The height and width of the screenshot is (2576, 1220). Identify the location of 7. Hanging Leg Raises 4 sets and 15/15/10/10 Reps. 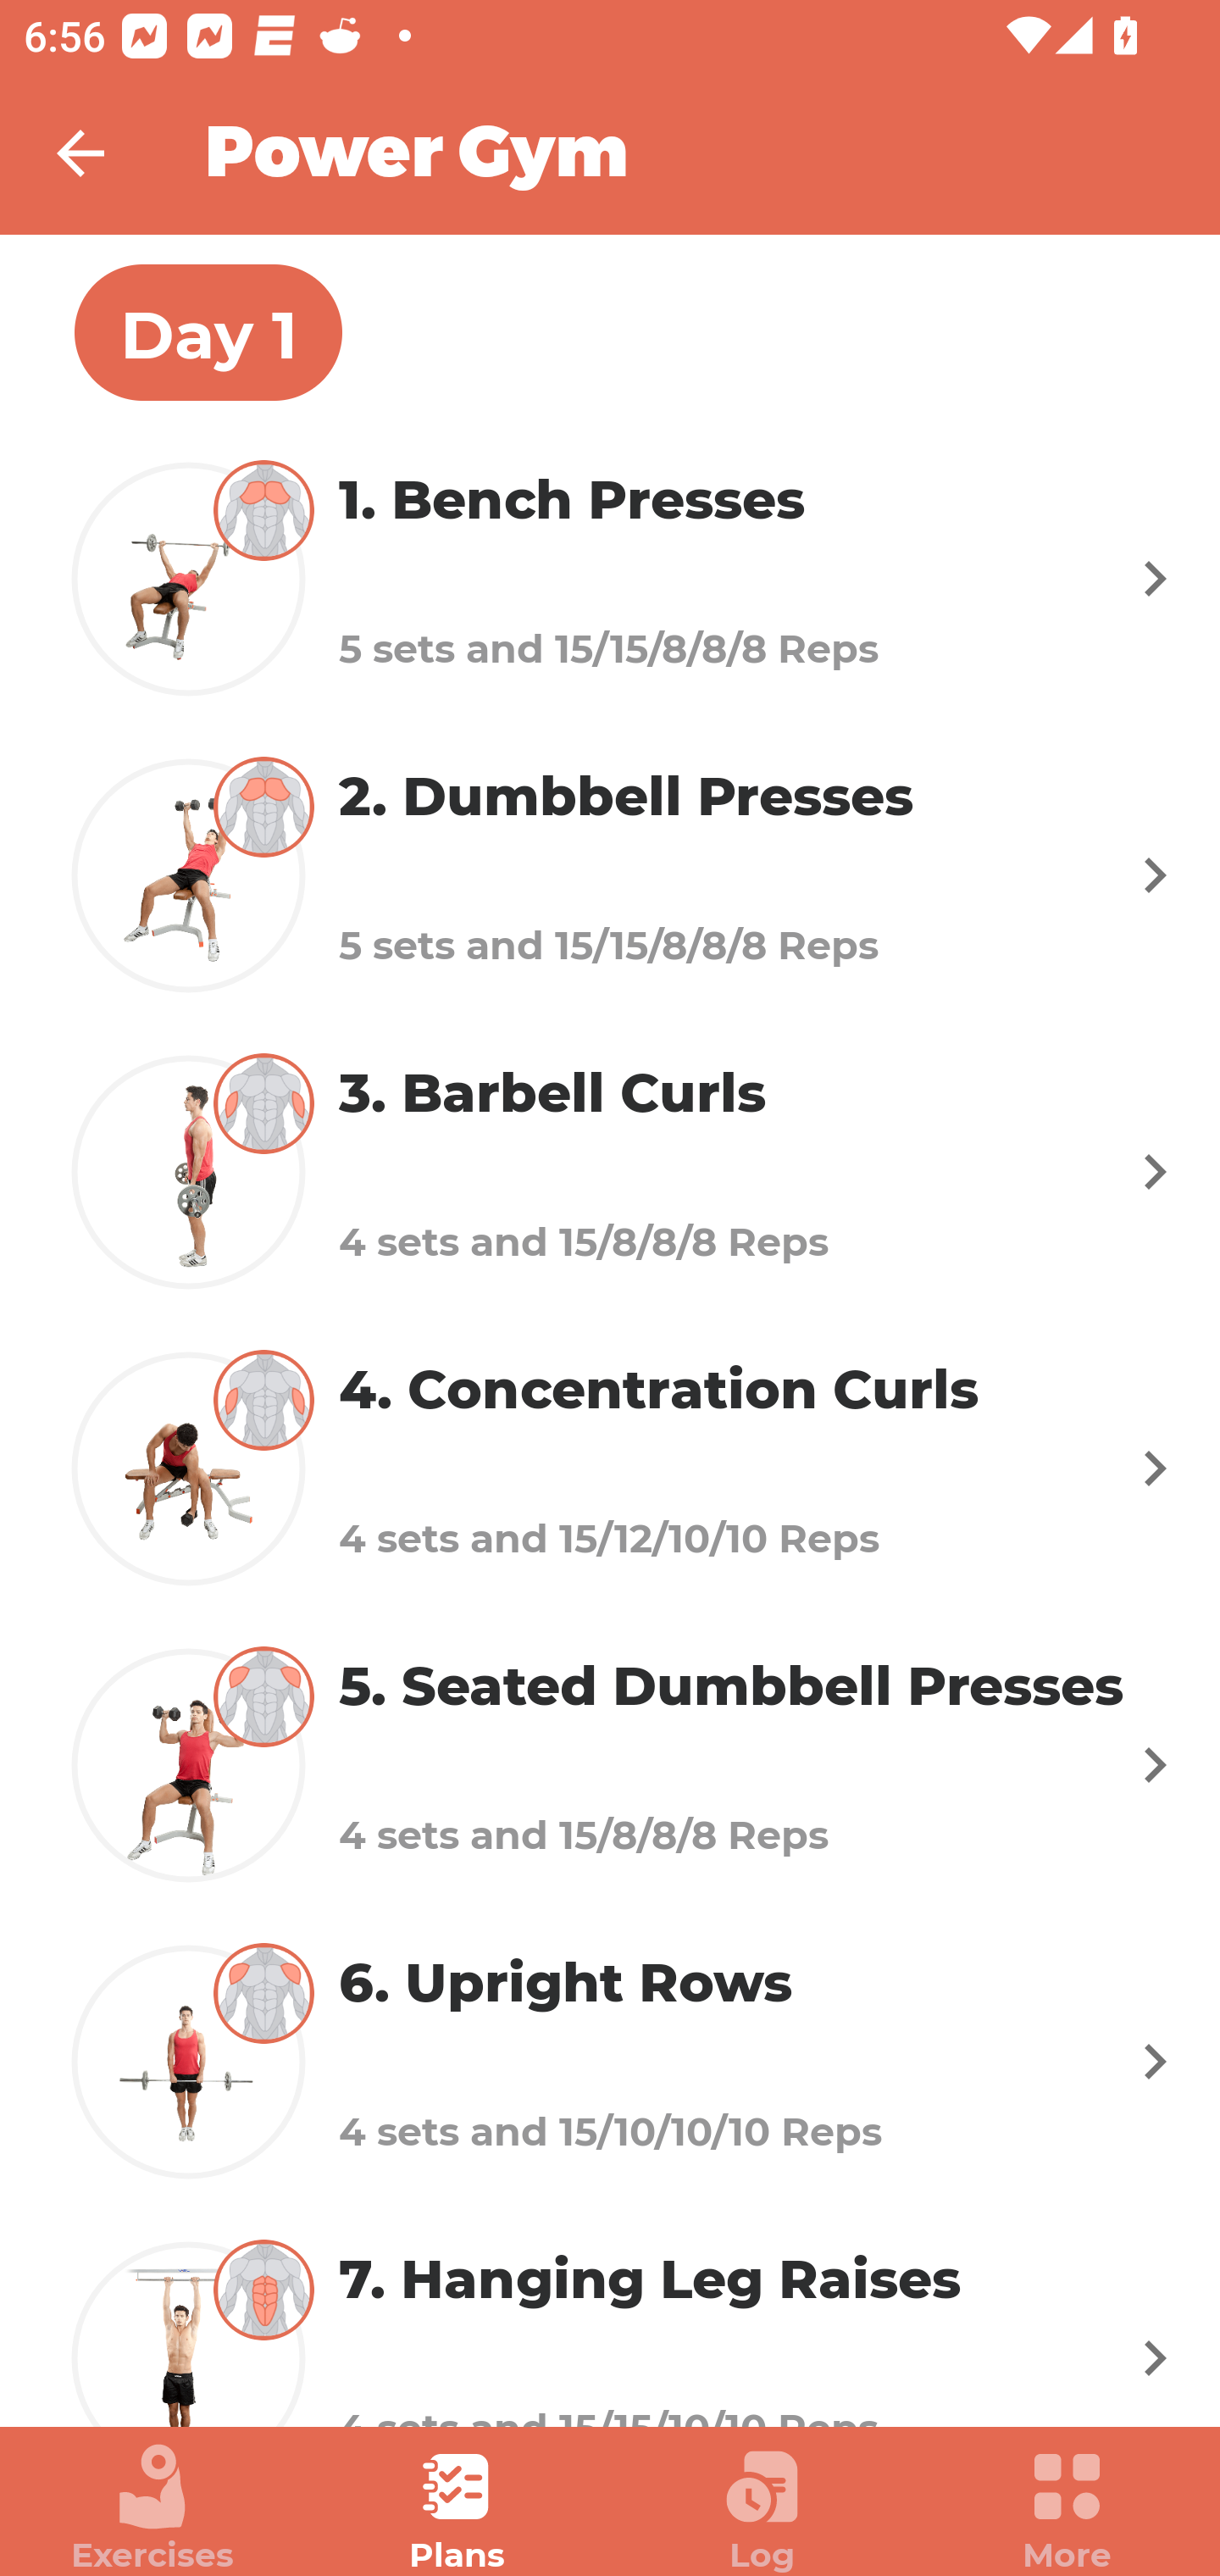
(610, 2318).